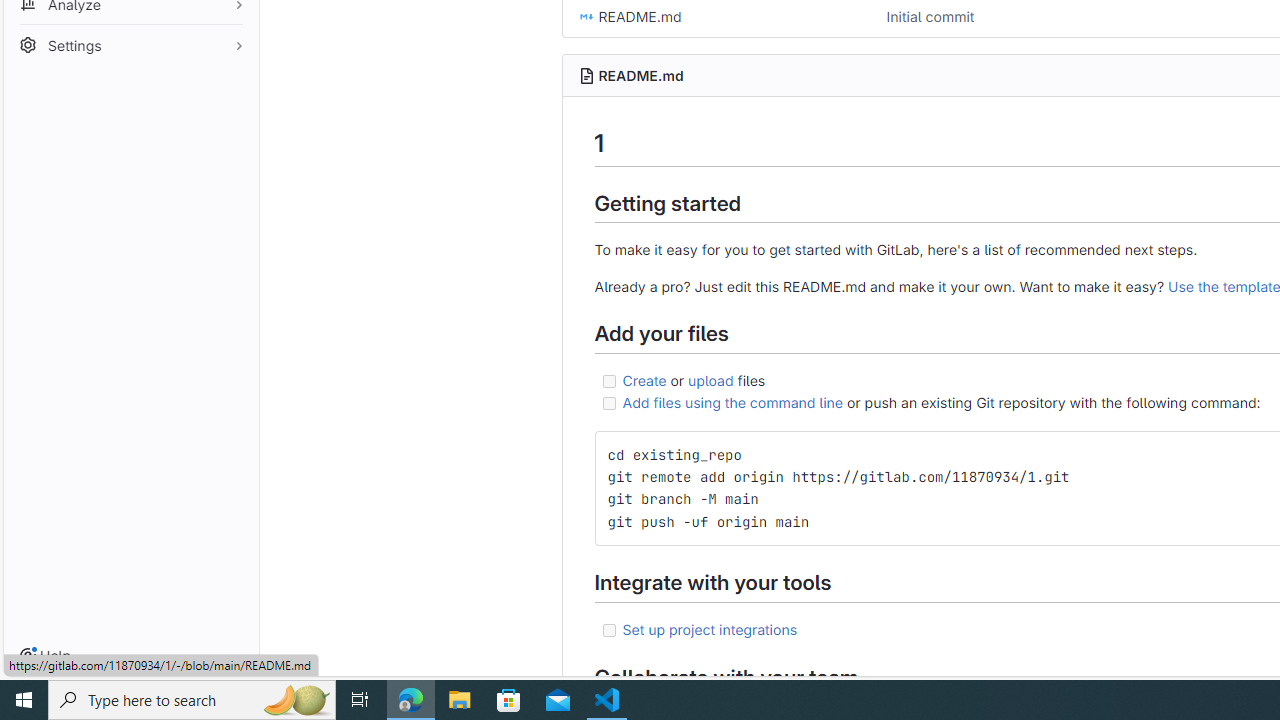  I want to click on Class: s16 position-relative file-icon, so click(586, 16).